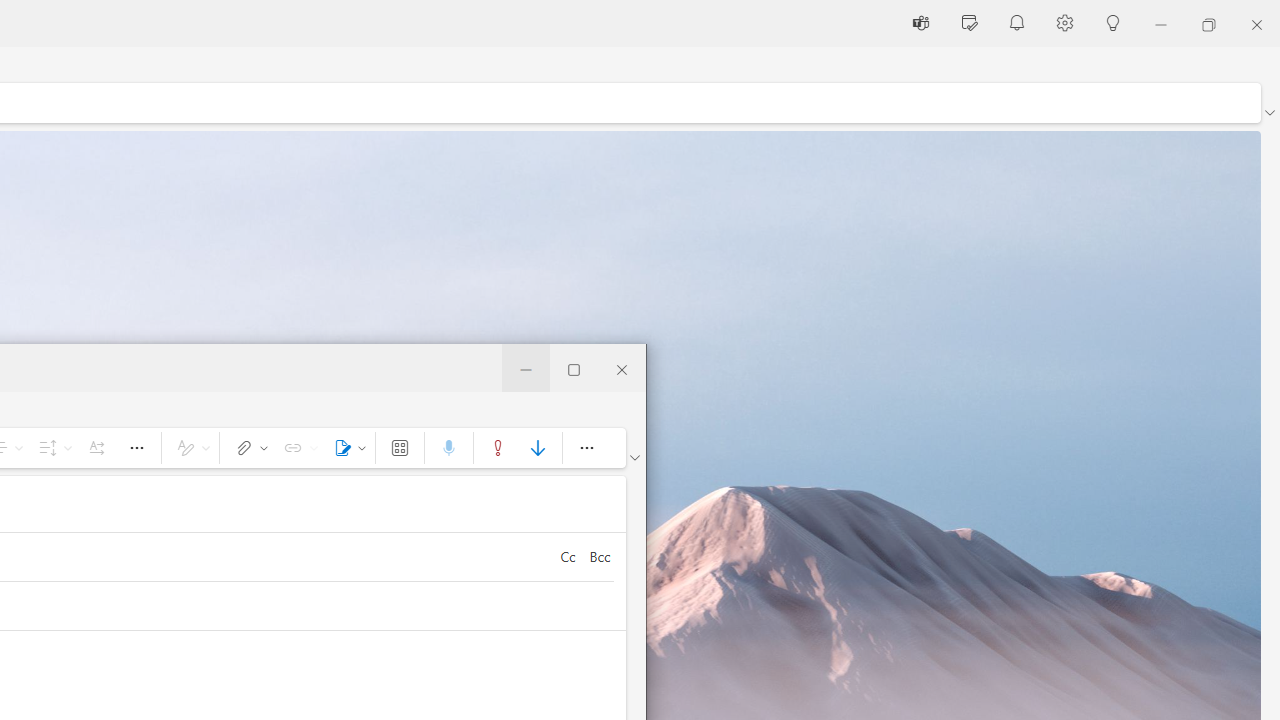 Image resolution: width=1280 pixels, height=720 pixels. I want to click on Ribbon display options, so click(634, 458).